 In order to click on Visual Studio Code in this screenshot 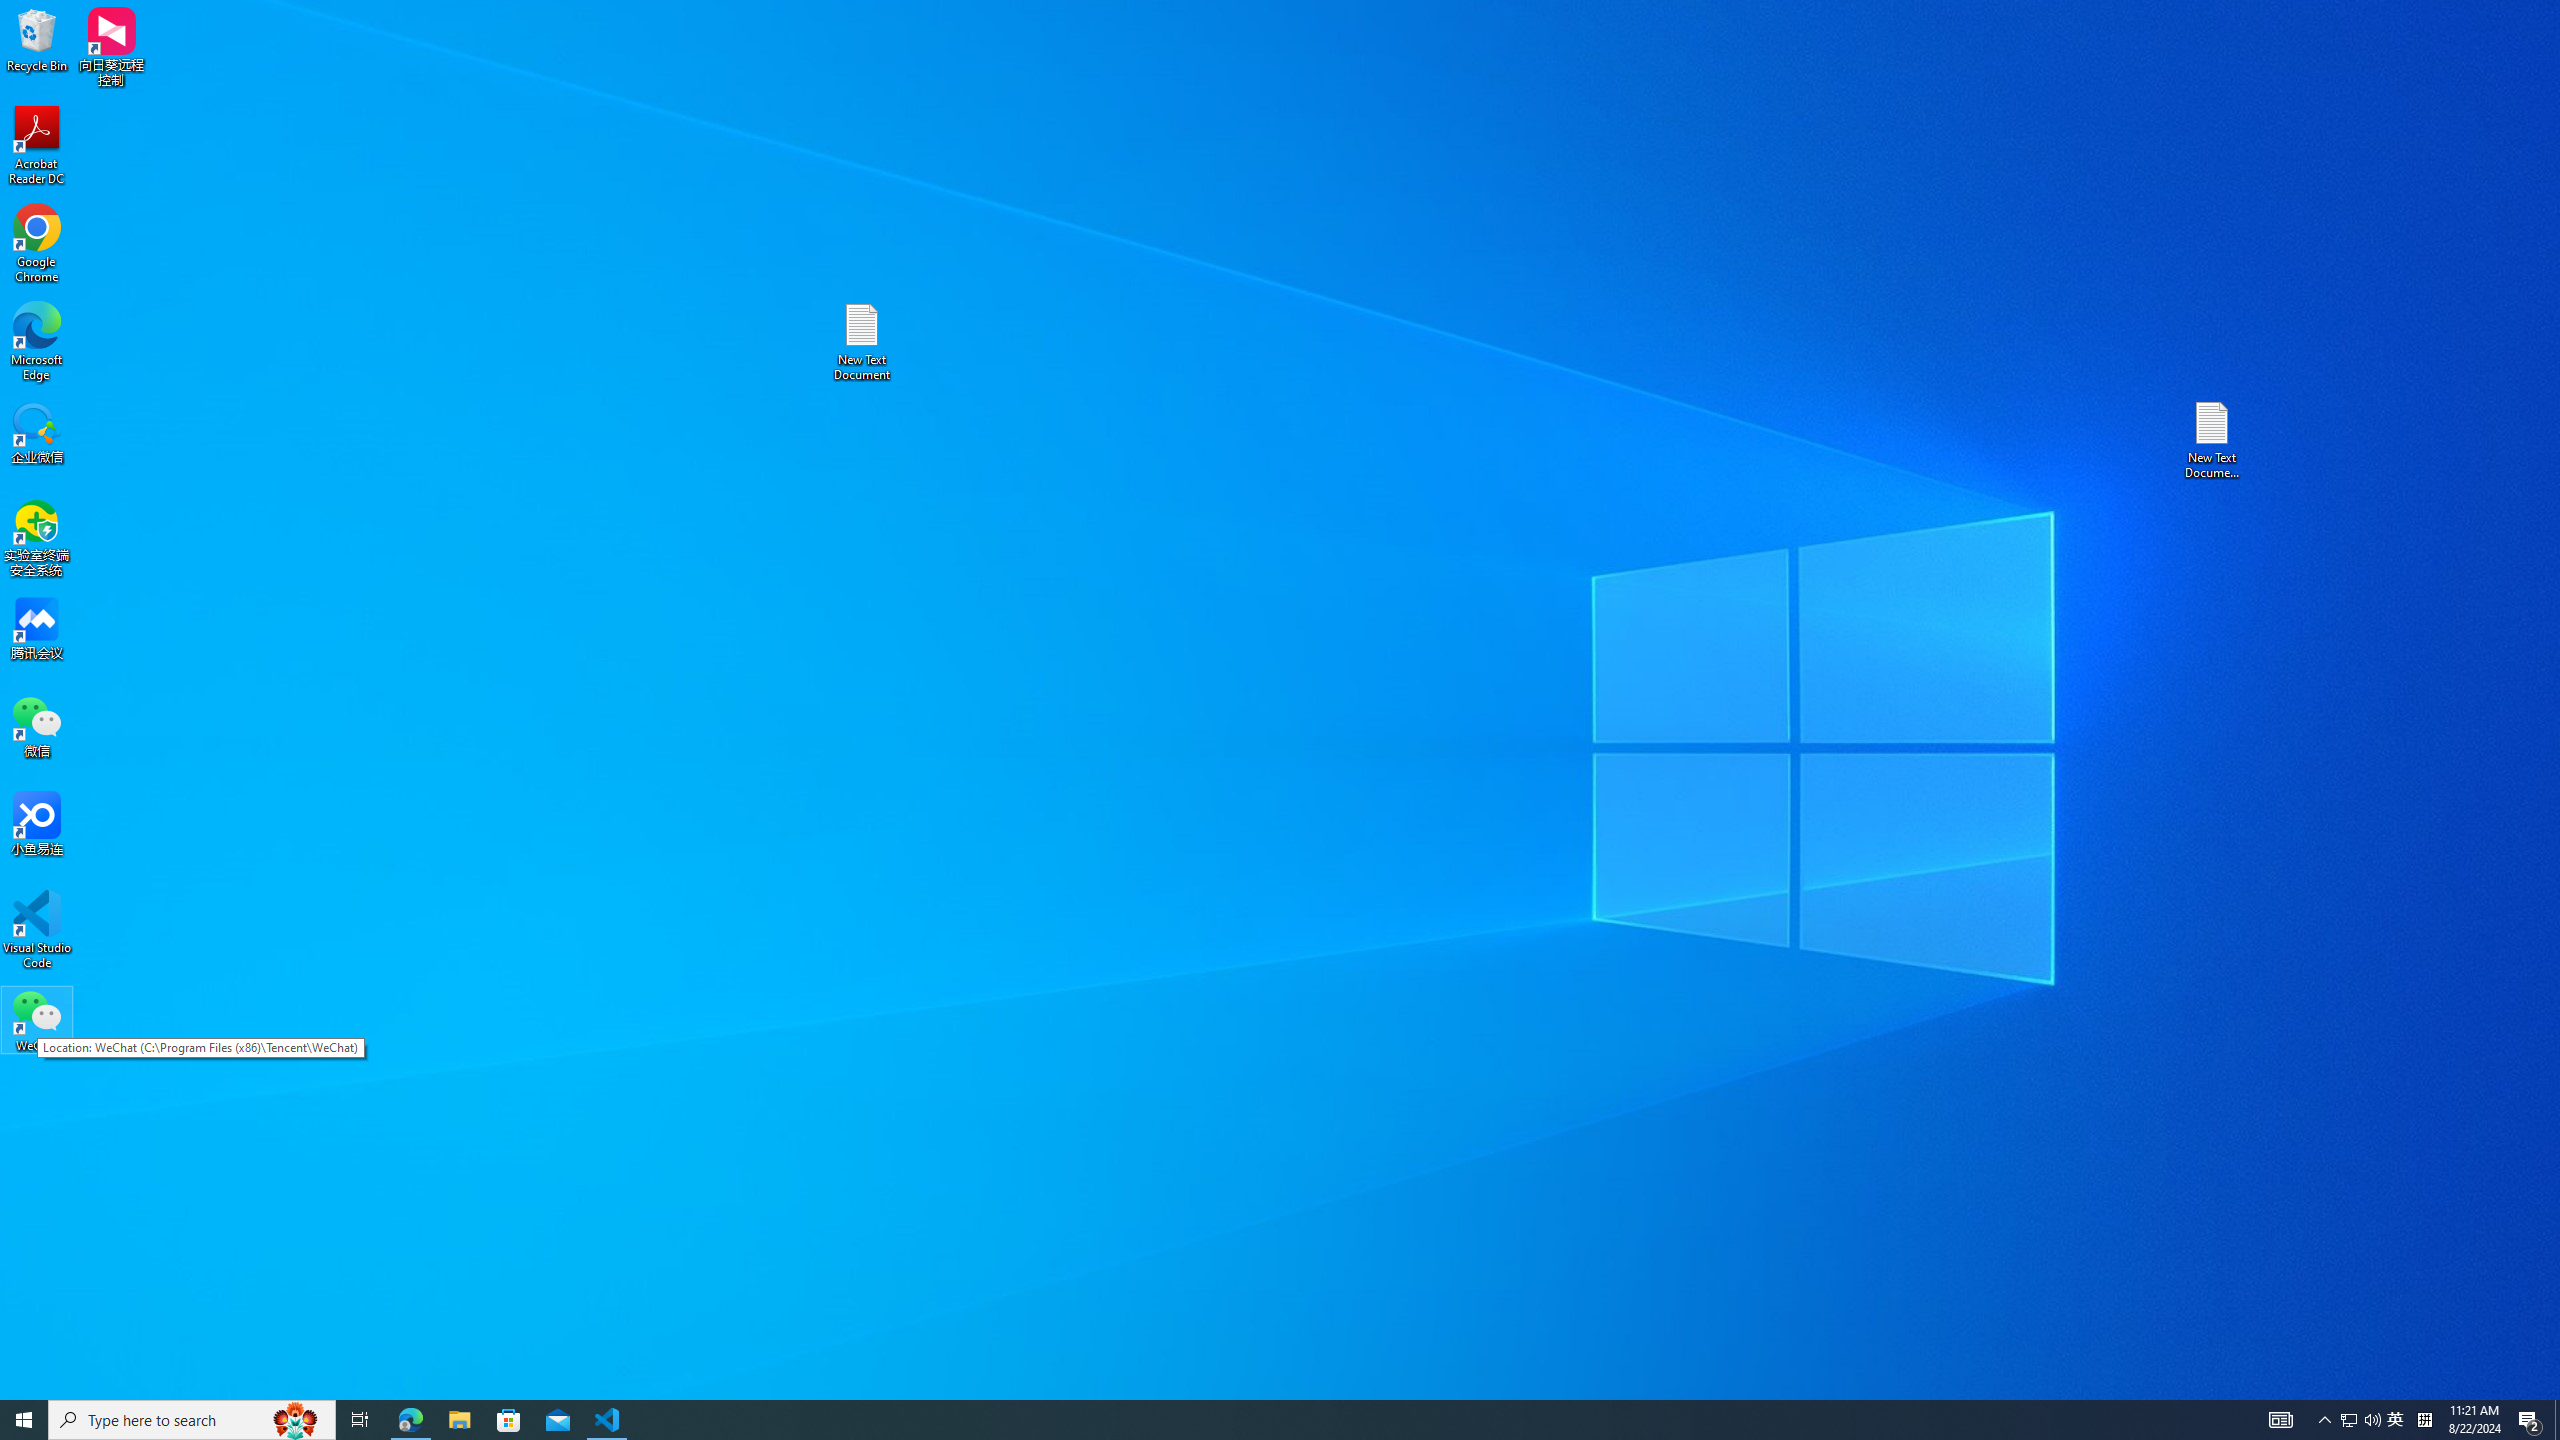, I will do `click(37, 930)`.